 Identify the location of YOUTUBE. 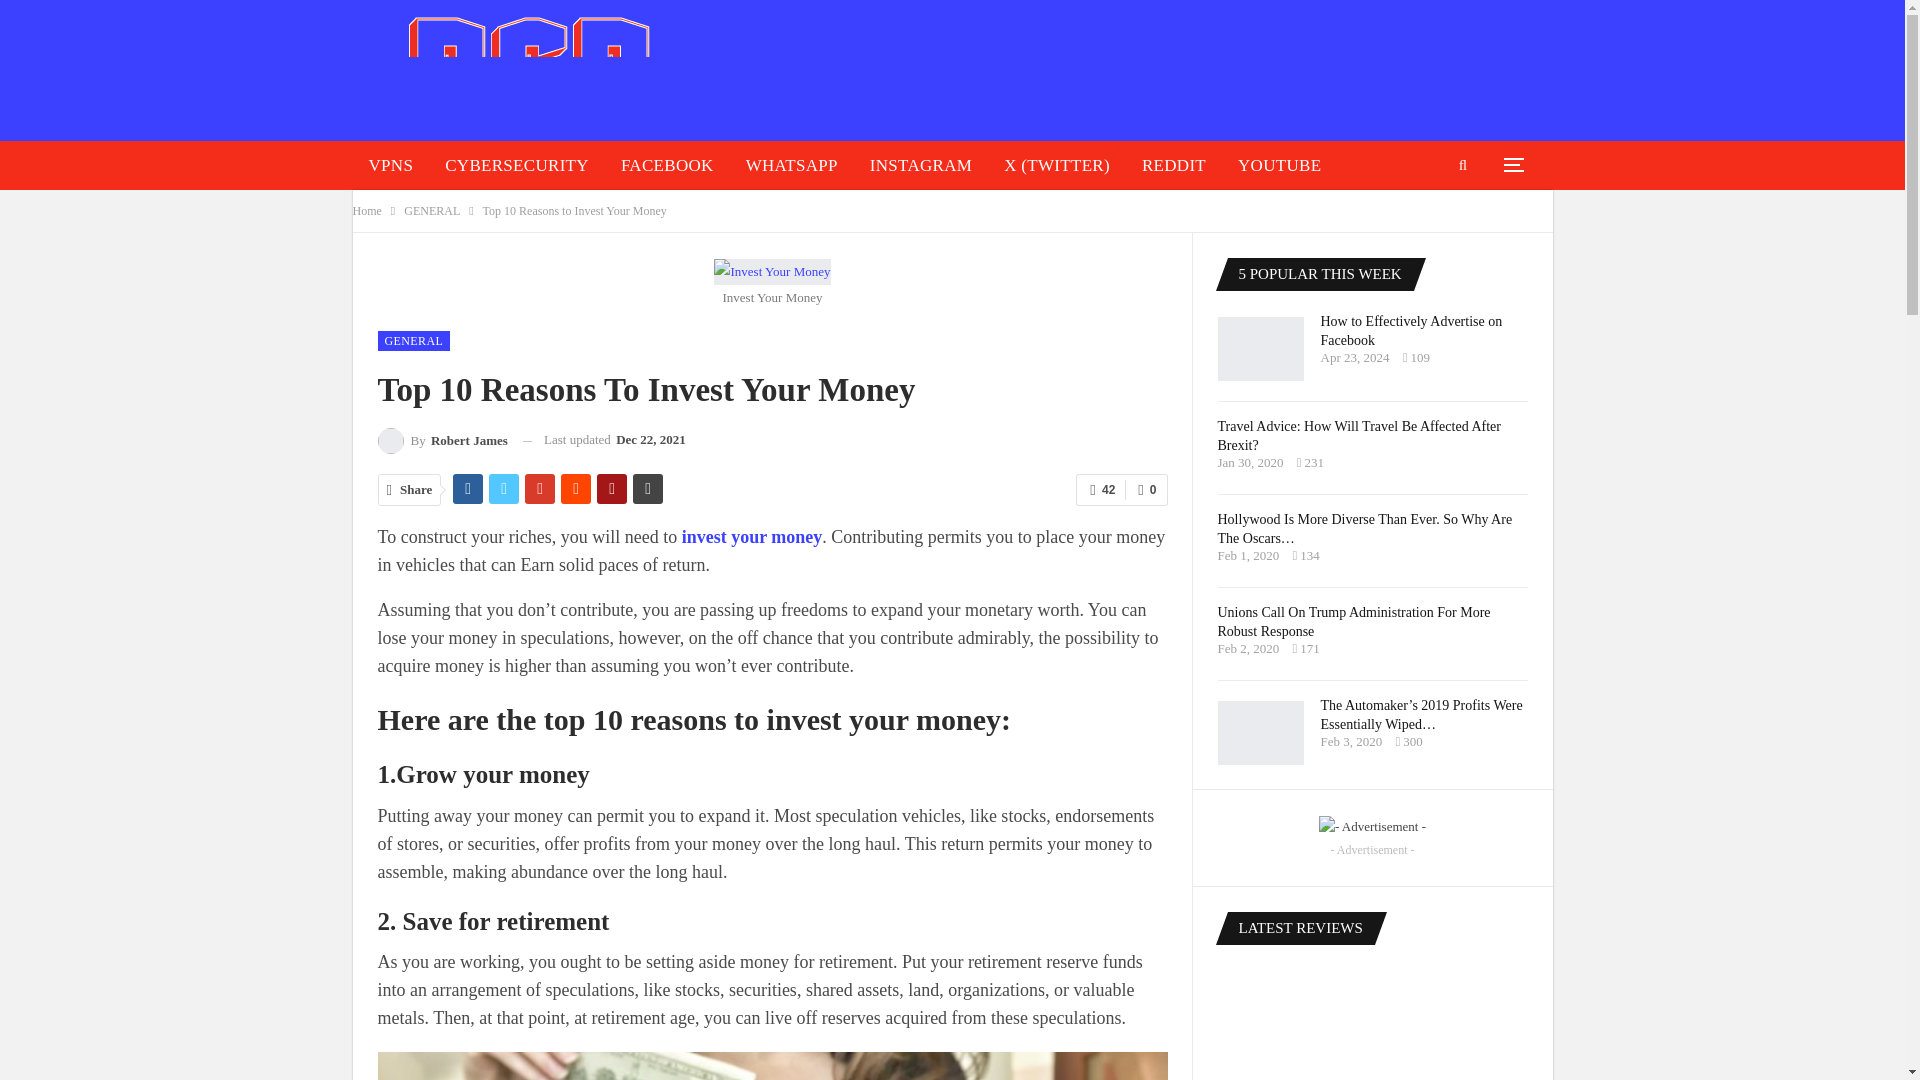
(1278, 166).